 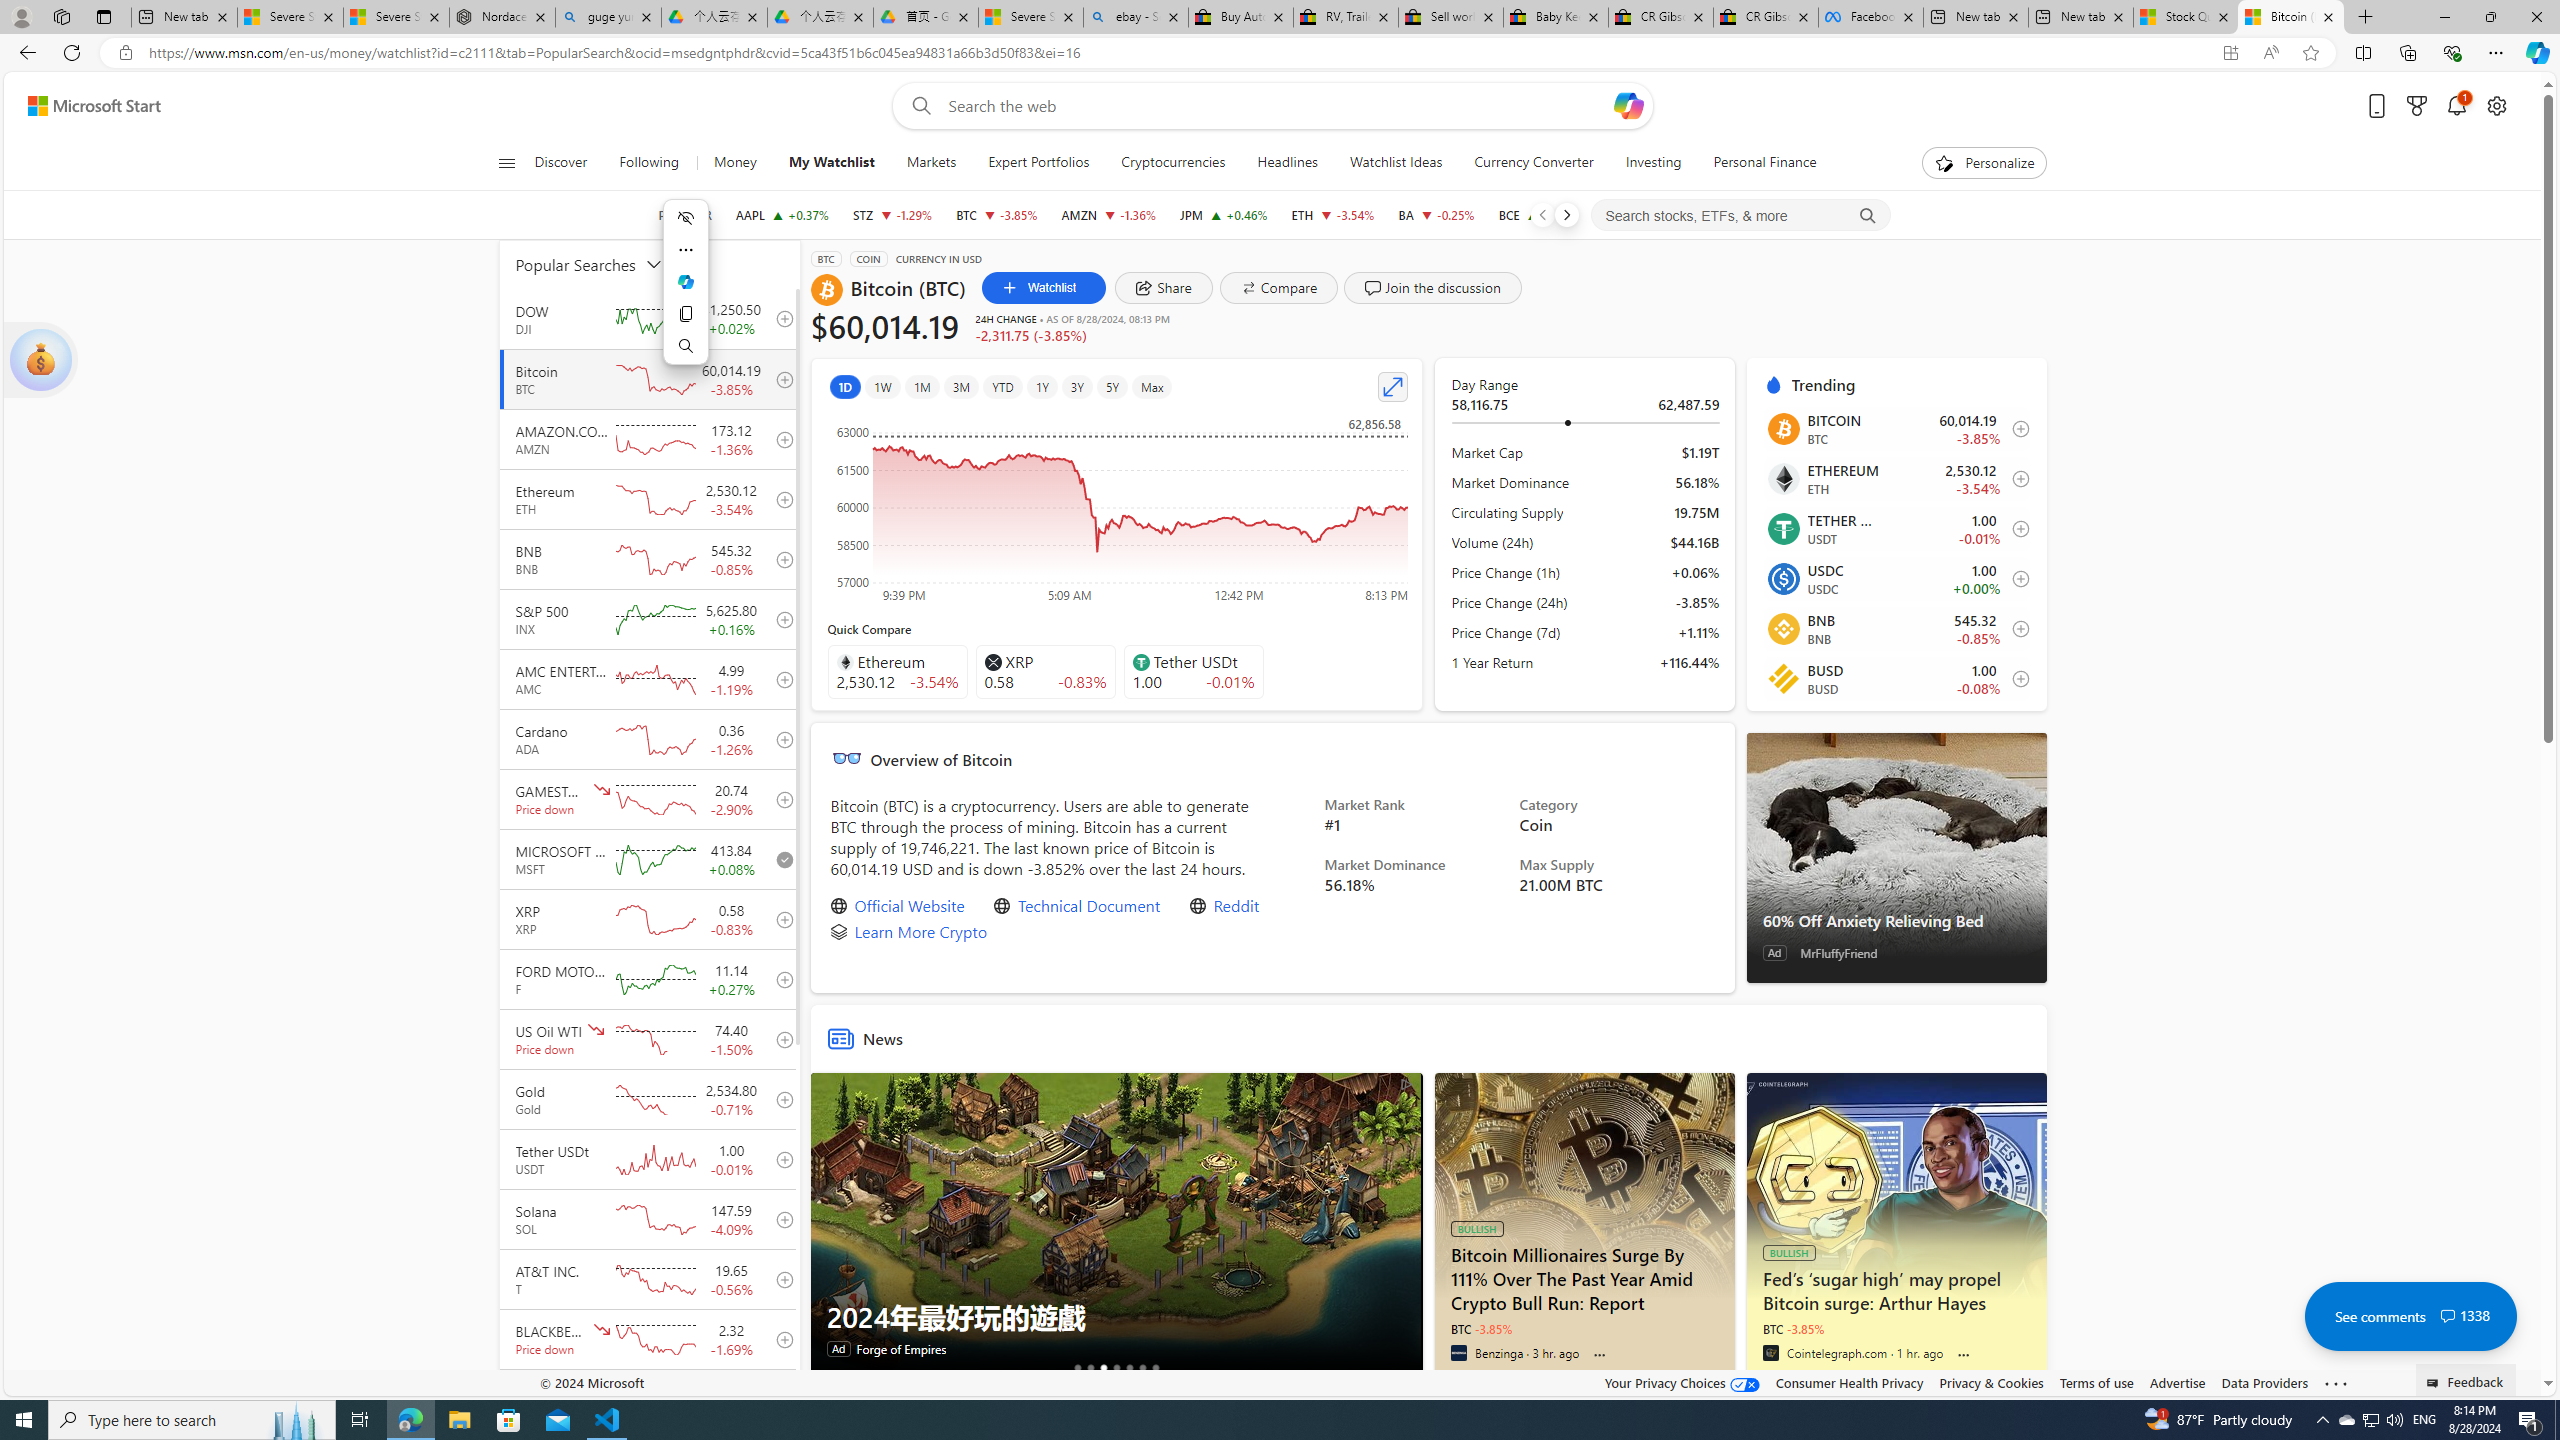 What do you see at coordinates (1164, 288) in the screenshot?
I see `share dialog` at bounding box center [1164, 288].